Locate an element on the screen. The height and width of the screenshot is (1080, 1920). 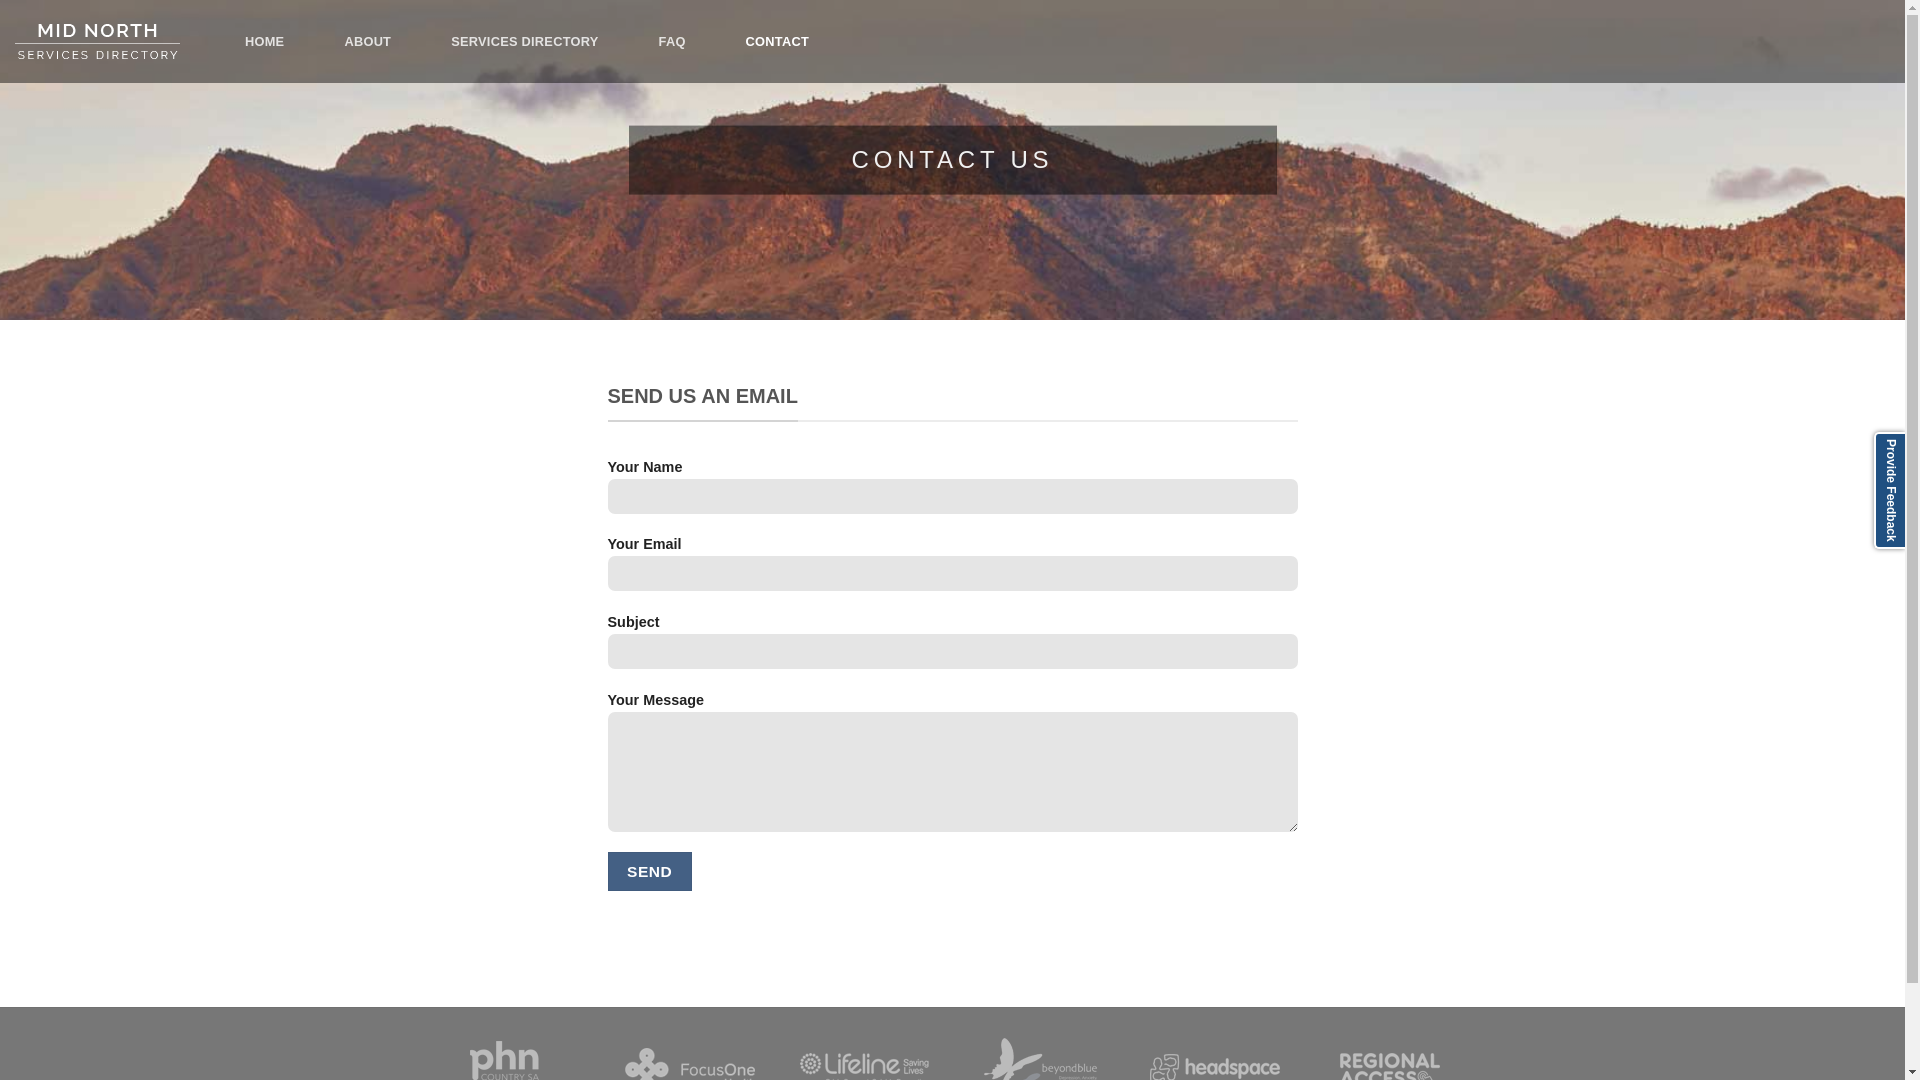
SERVICES DIRECTORY is located at coordinates (524, 42).